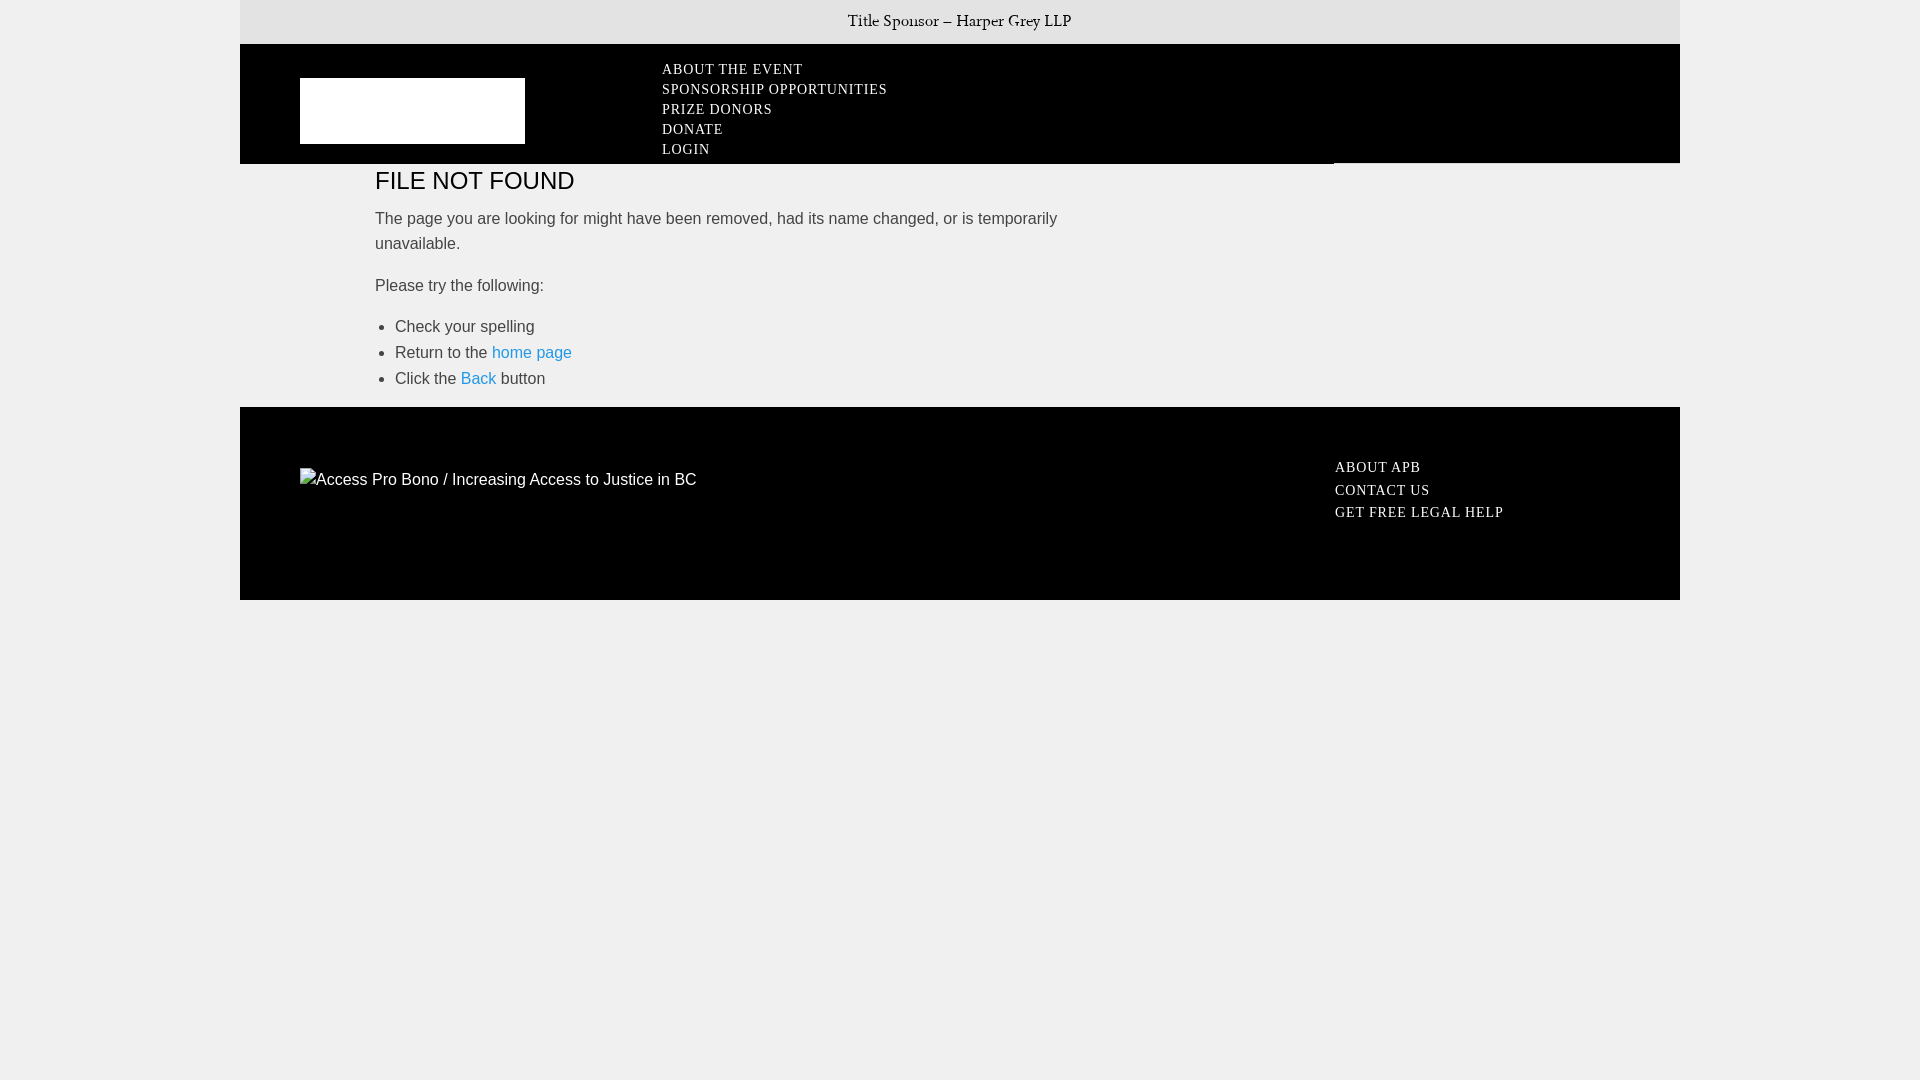 The image size is (1920, 1080). Describe the element at coordinates (764, 86) in the screenshot. I see `SPONSORSHIP OPPORTUNITIES` at that location.